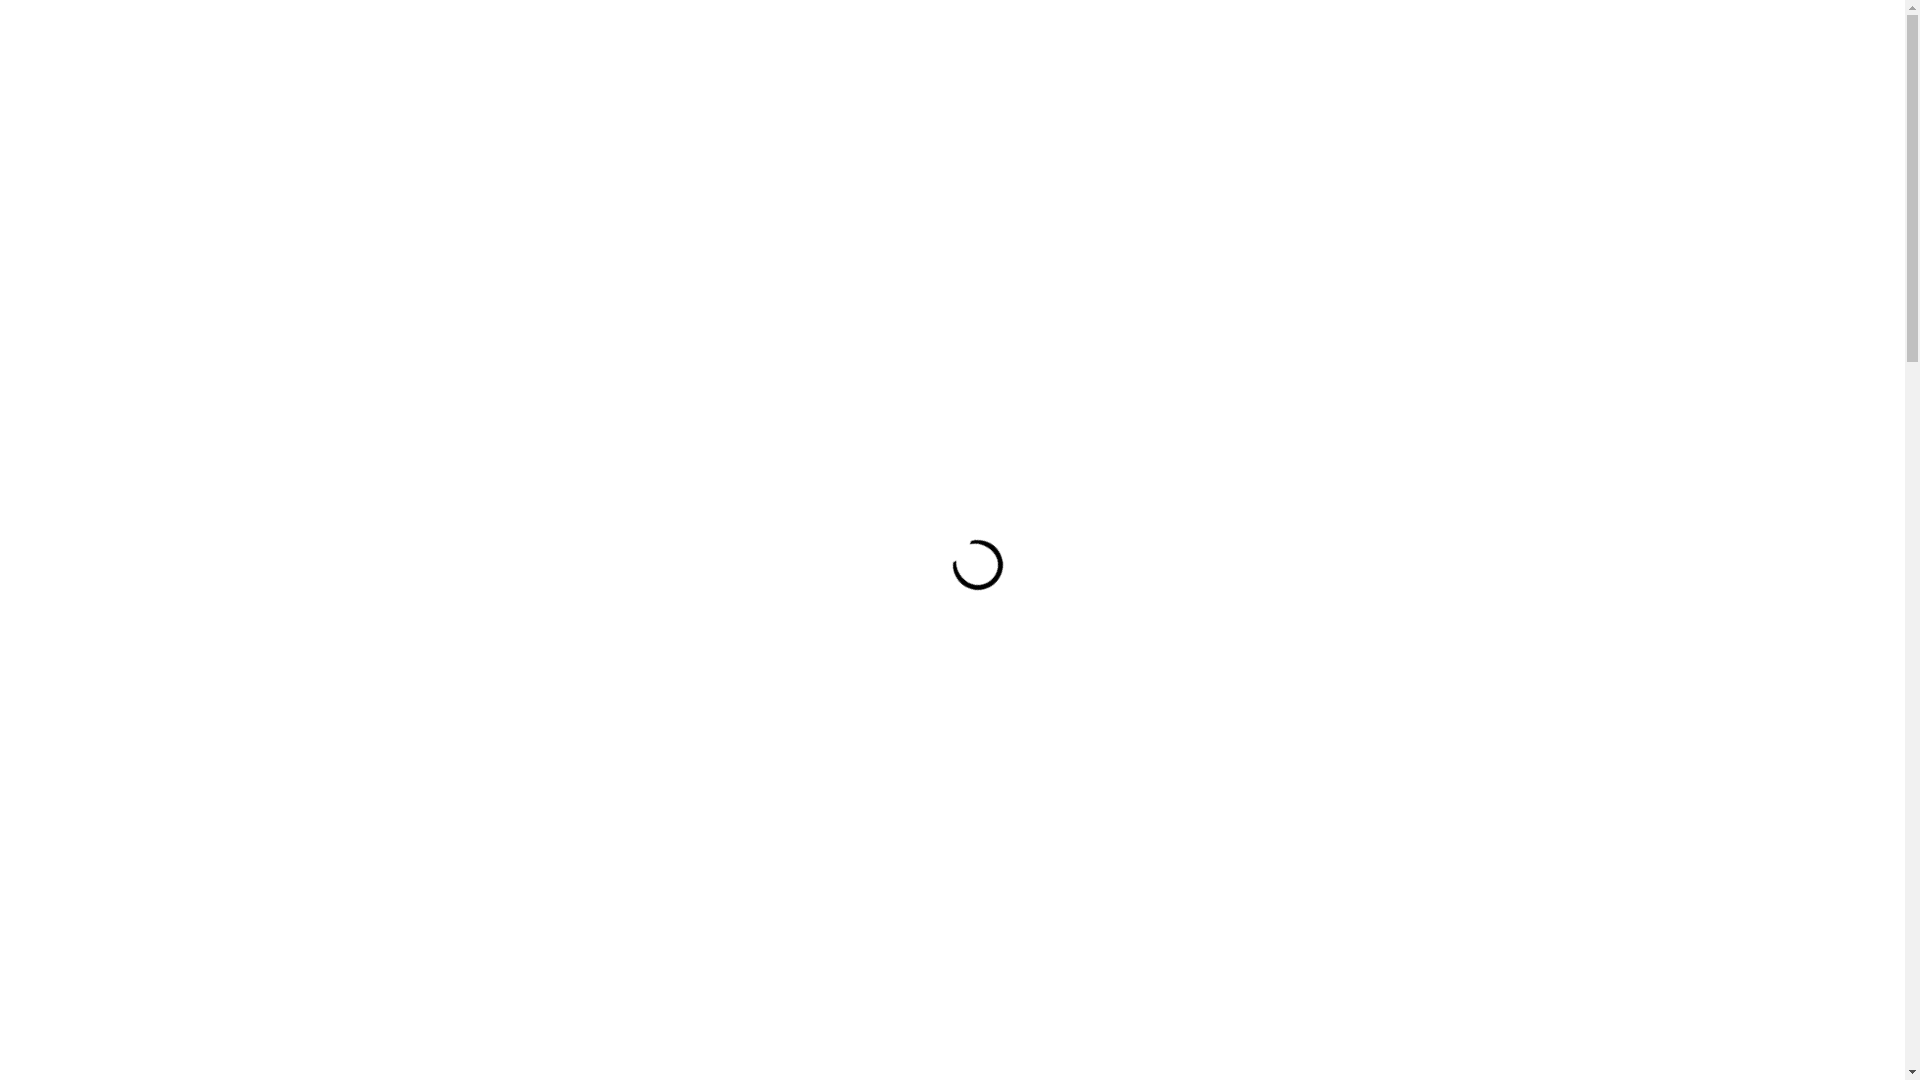  I want to click on Casa Verde, so click(1427, 68).